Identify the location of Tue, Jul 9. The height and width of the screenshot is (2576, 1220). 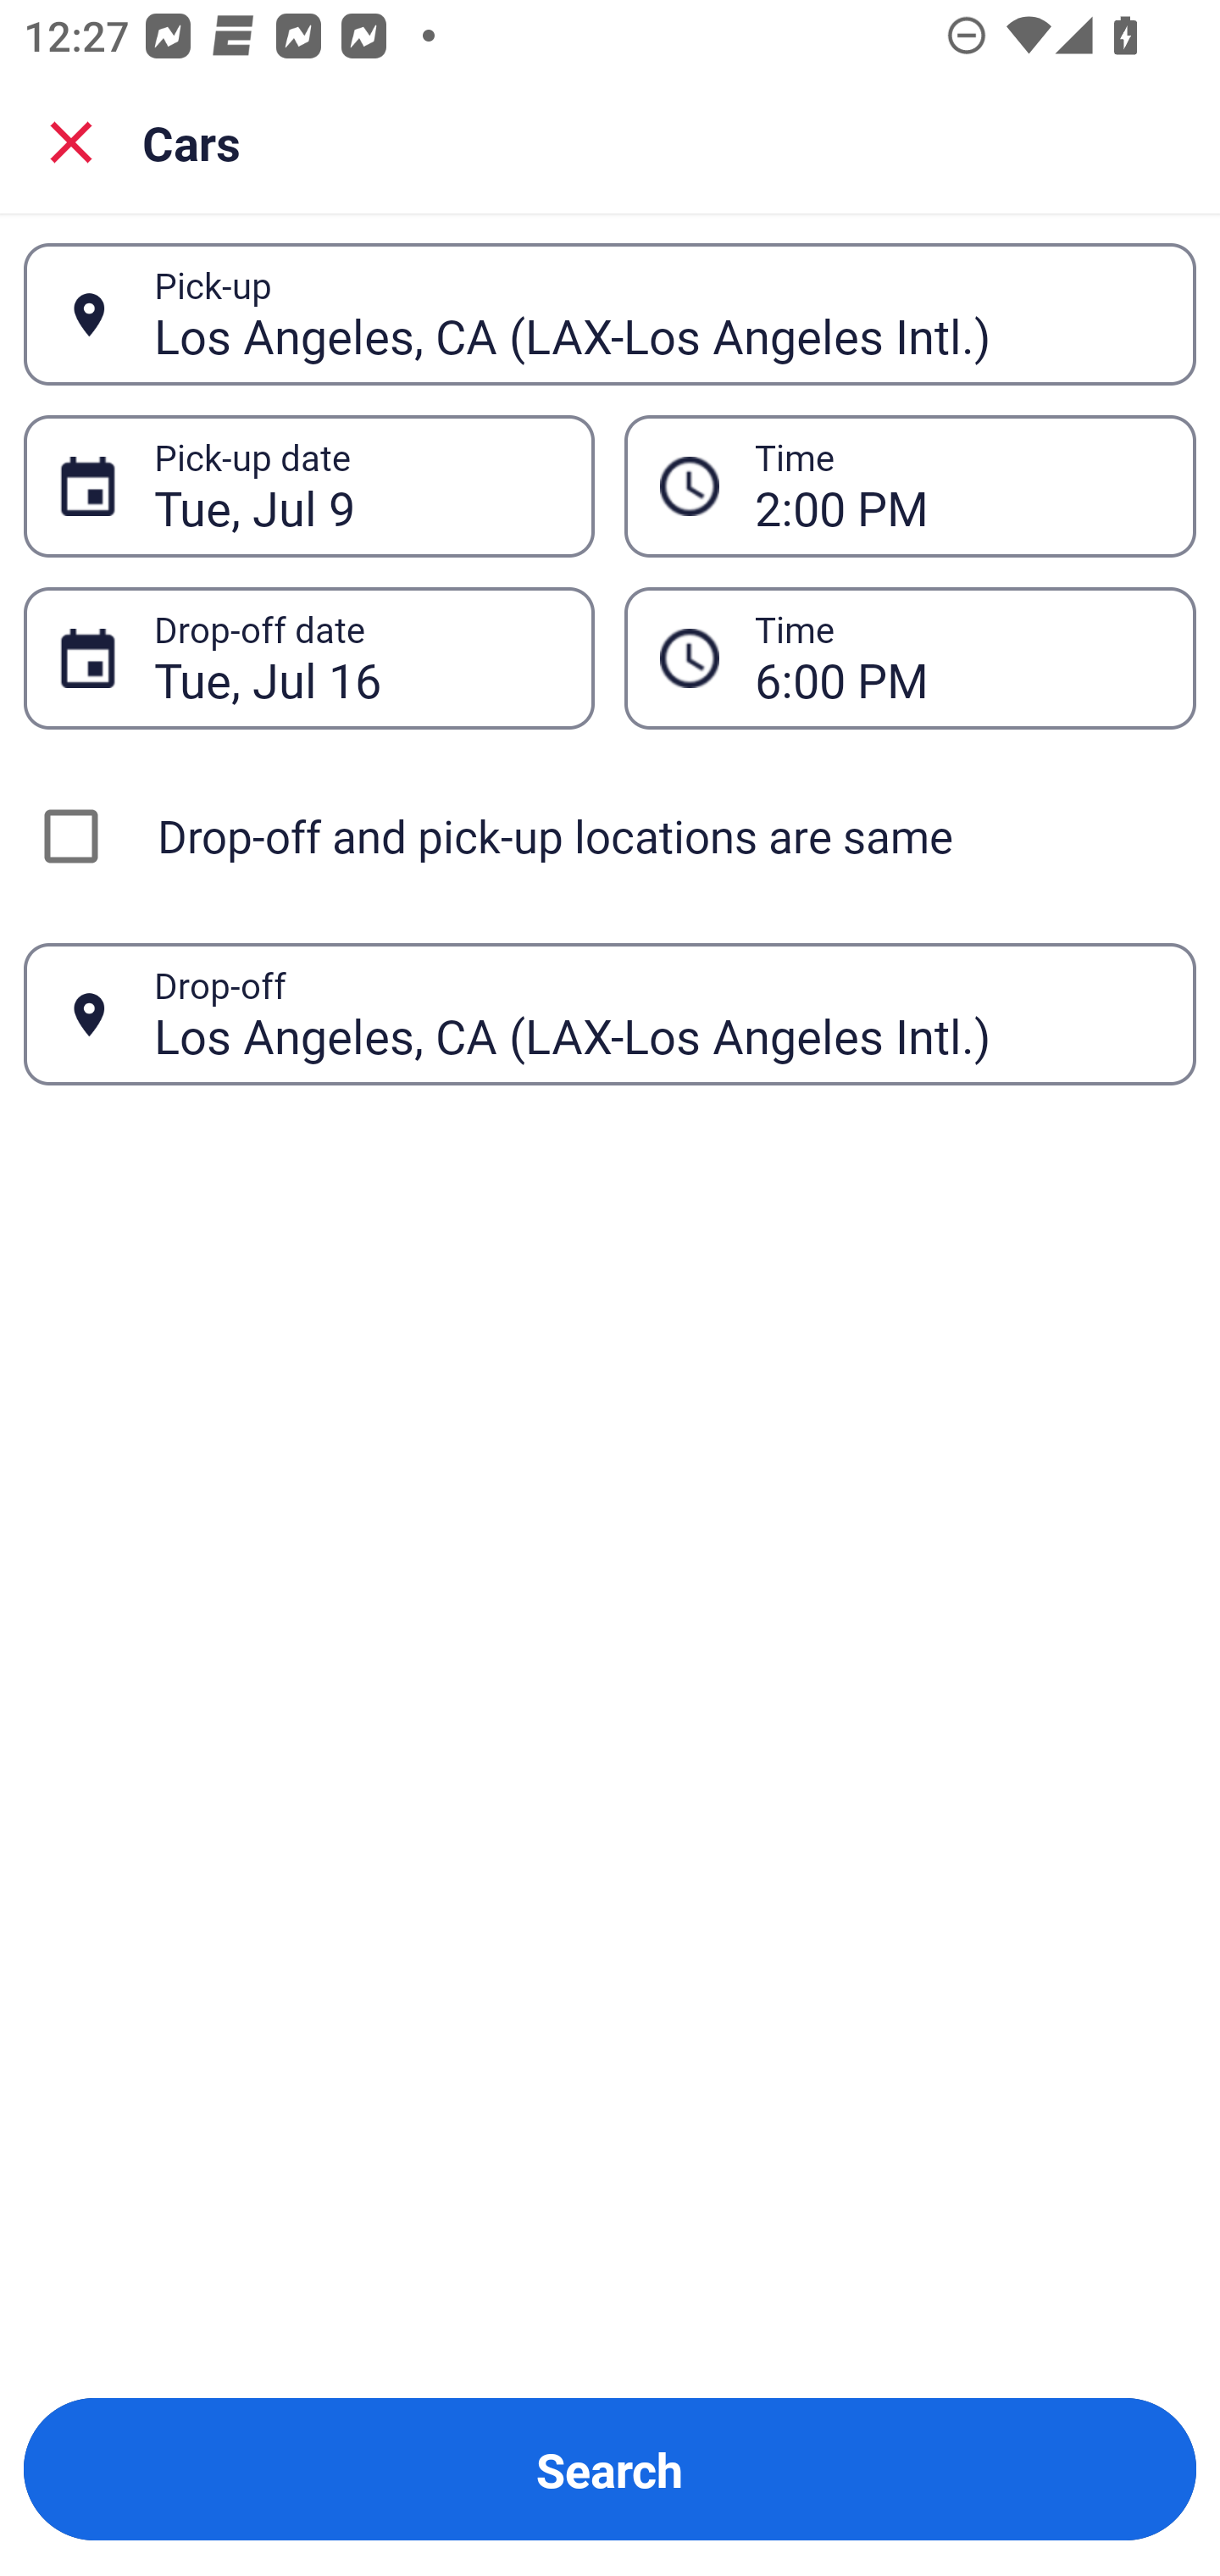
(356, 486).